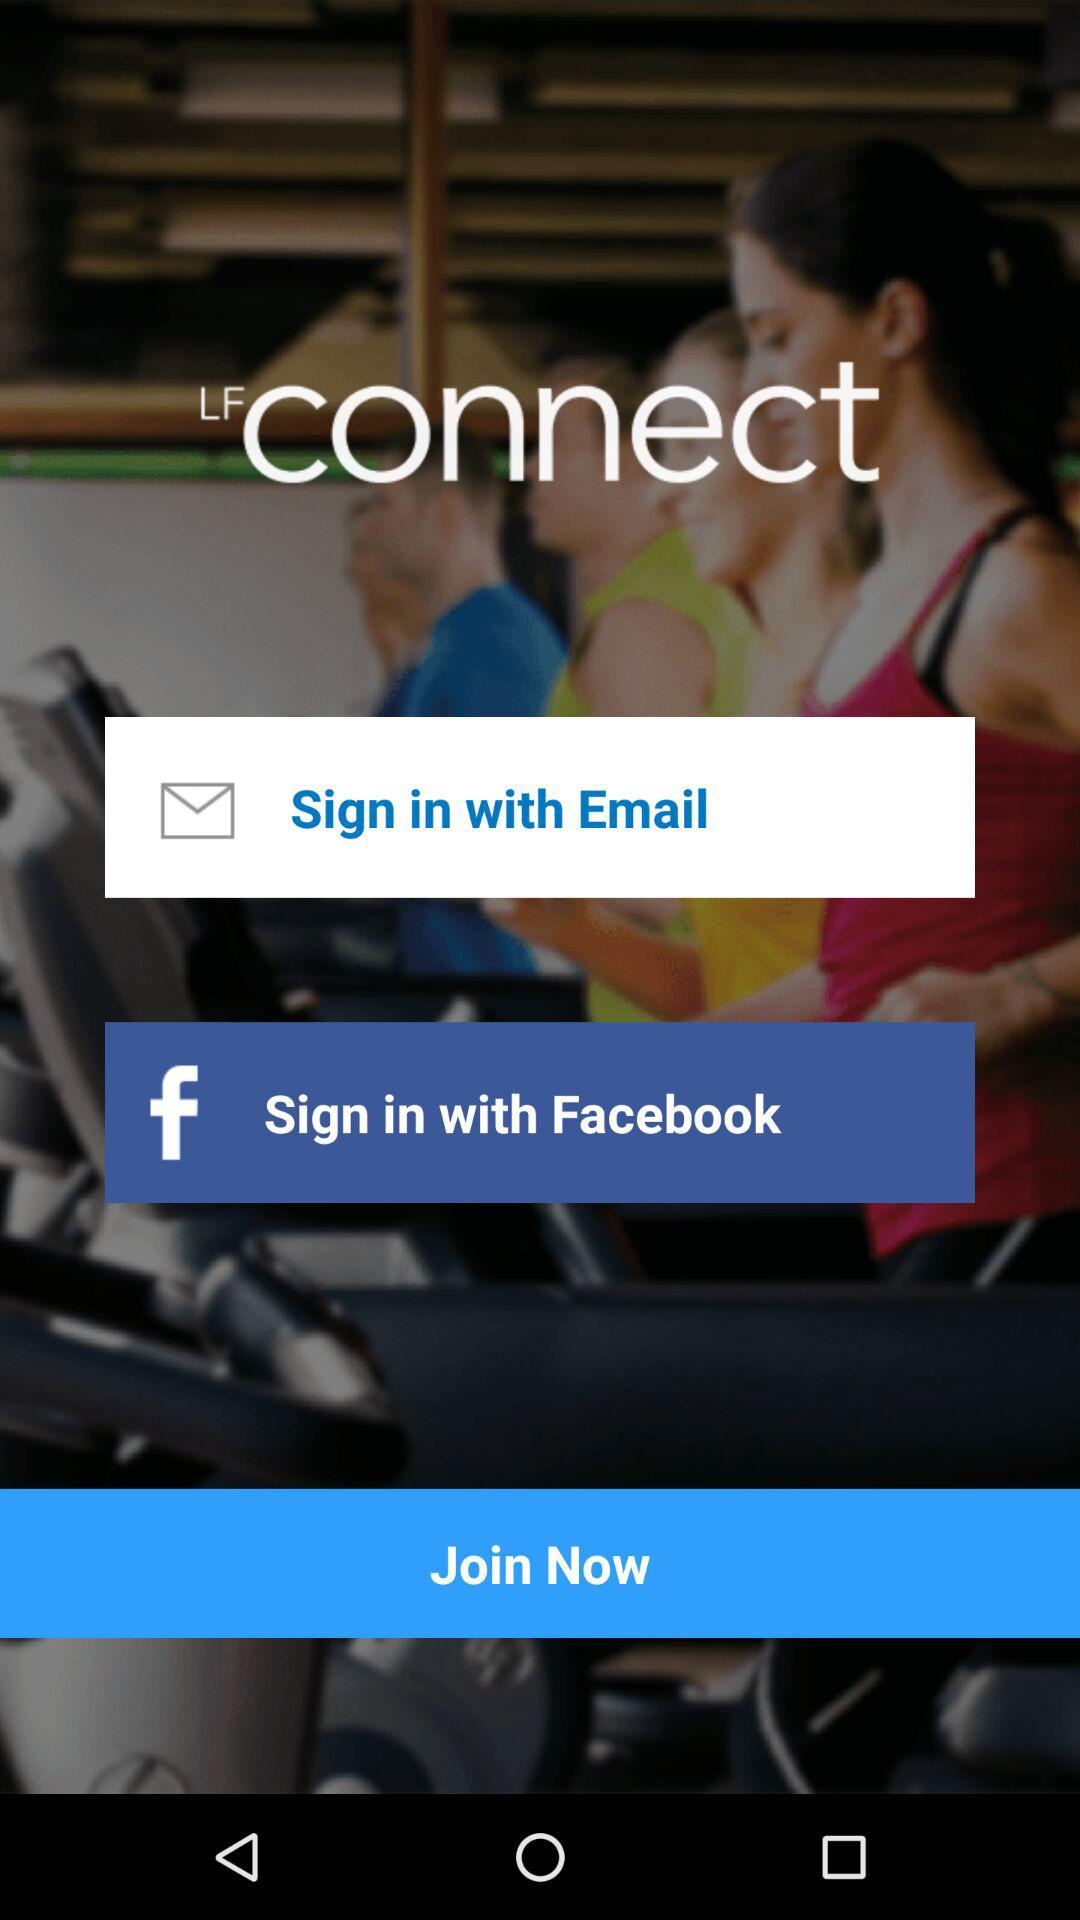  What do you see at coordinates (540, 1562) in the screenshot?
I see `click app below the sign in with` at bounding box center [540, 1562].